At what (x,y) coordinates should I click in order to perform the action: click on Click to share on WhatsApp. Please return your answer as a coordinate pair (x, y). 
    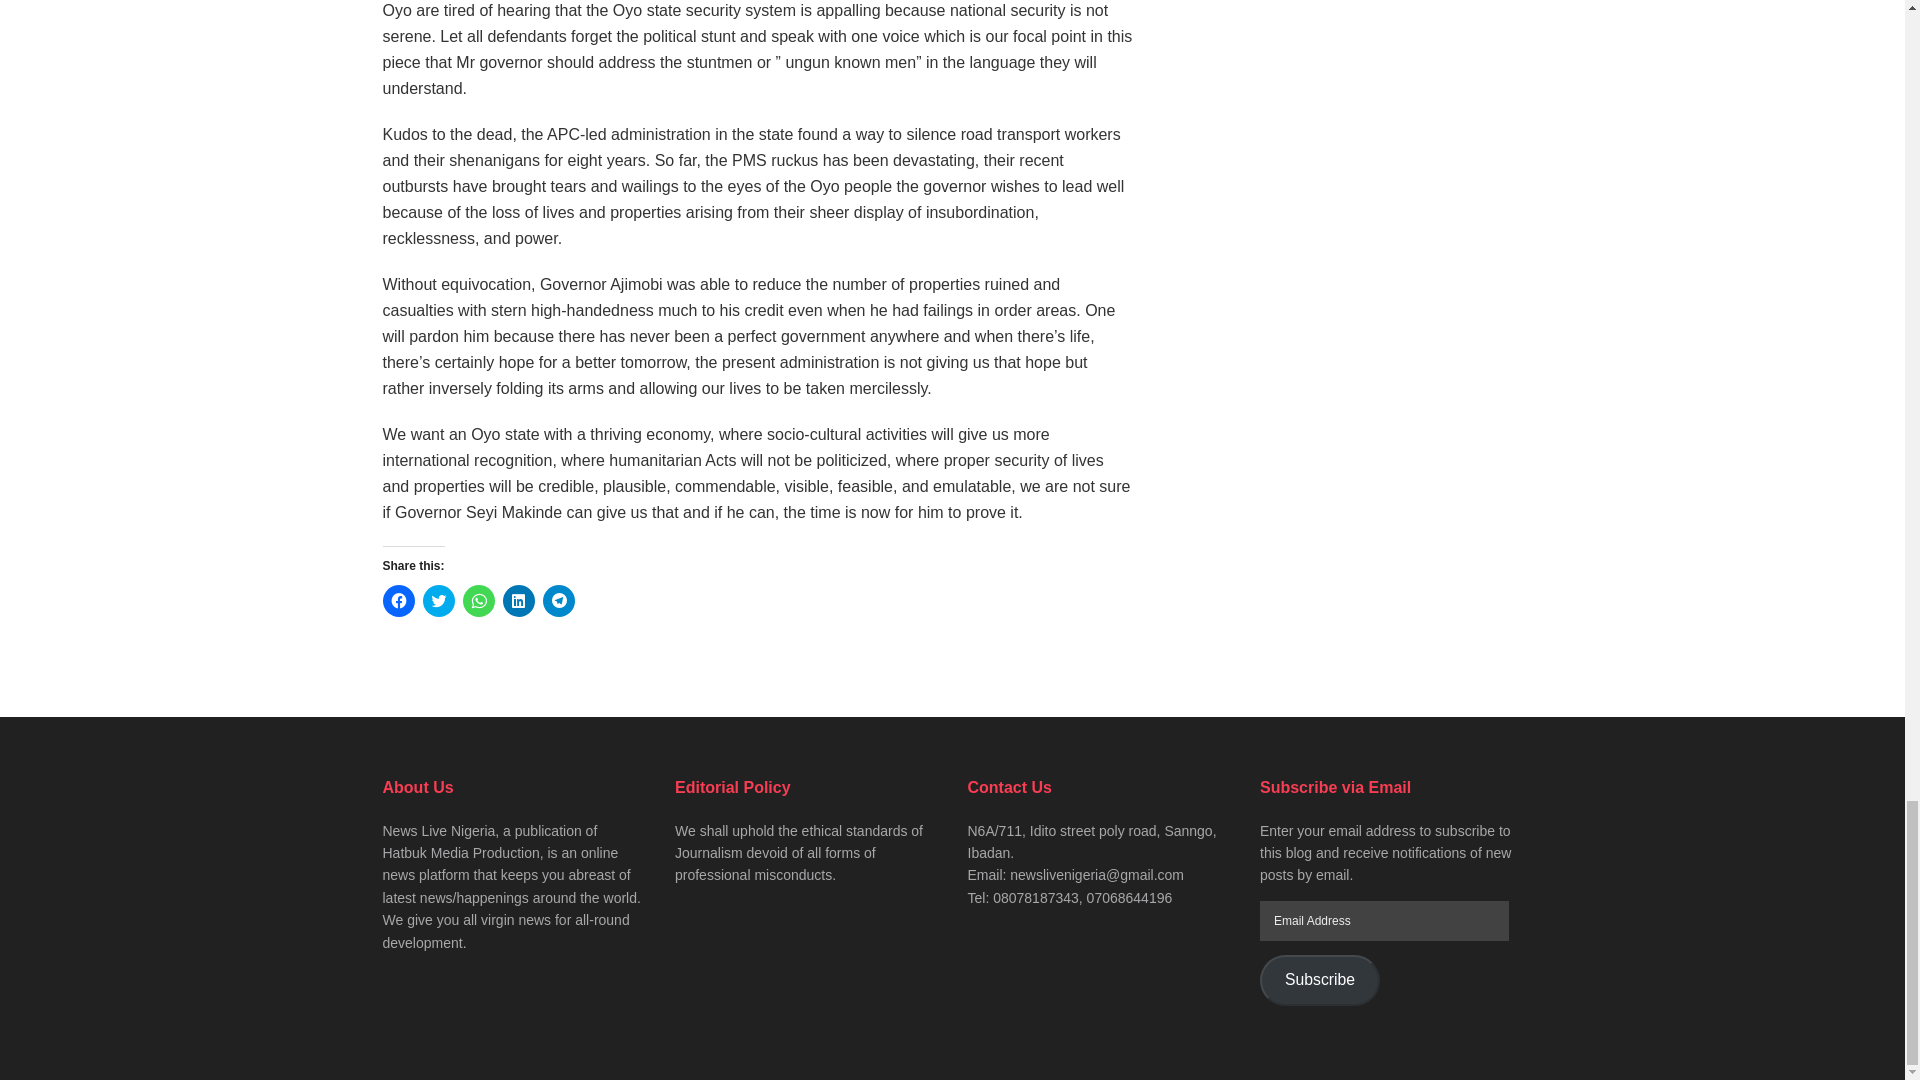
    Looking at the image, I should click on (478, 600).